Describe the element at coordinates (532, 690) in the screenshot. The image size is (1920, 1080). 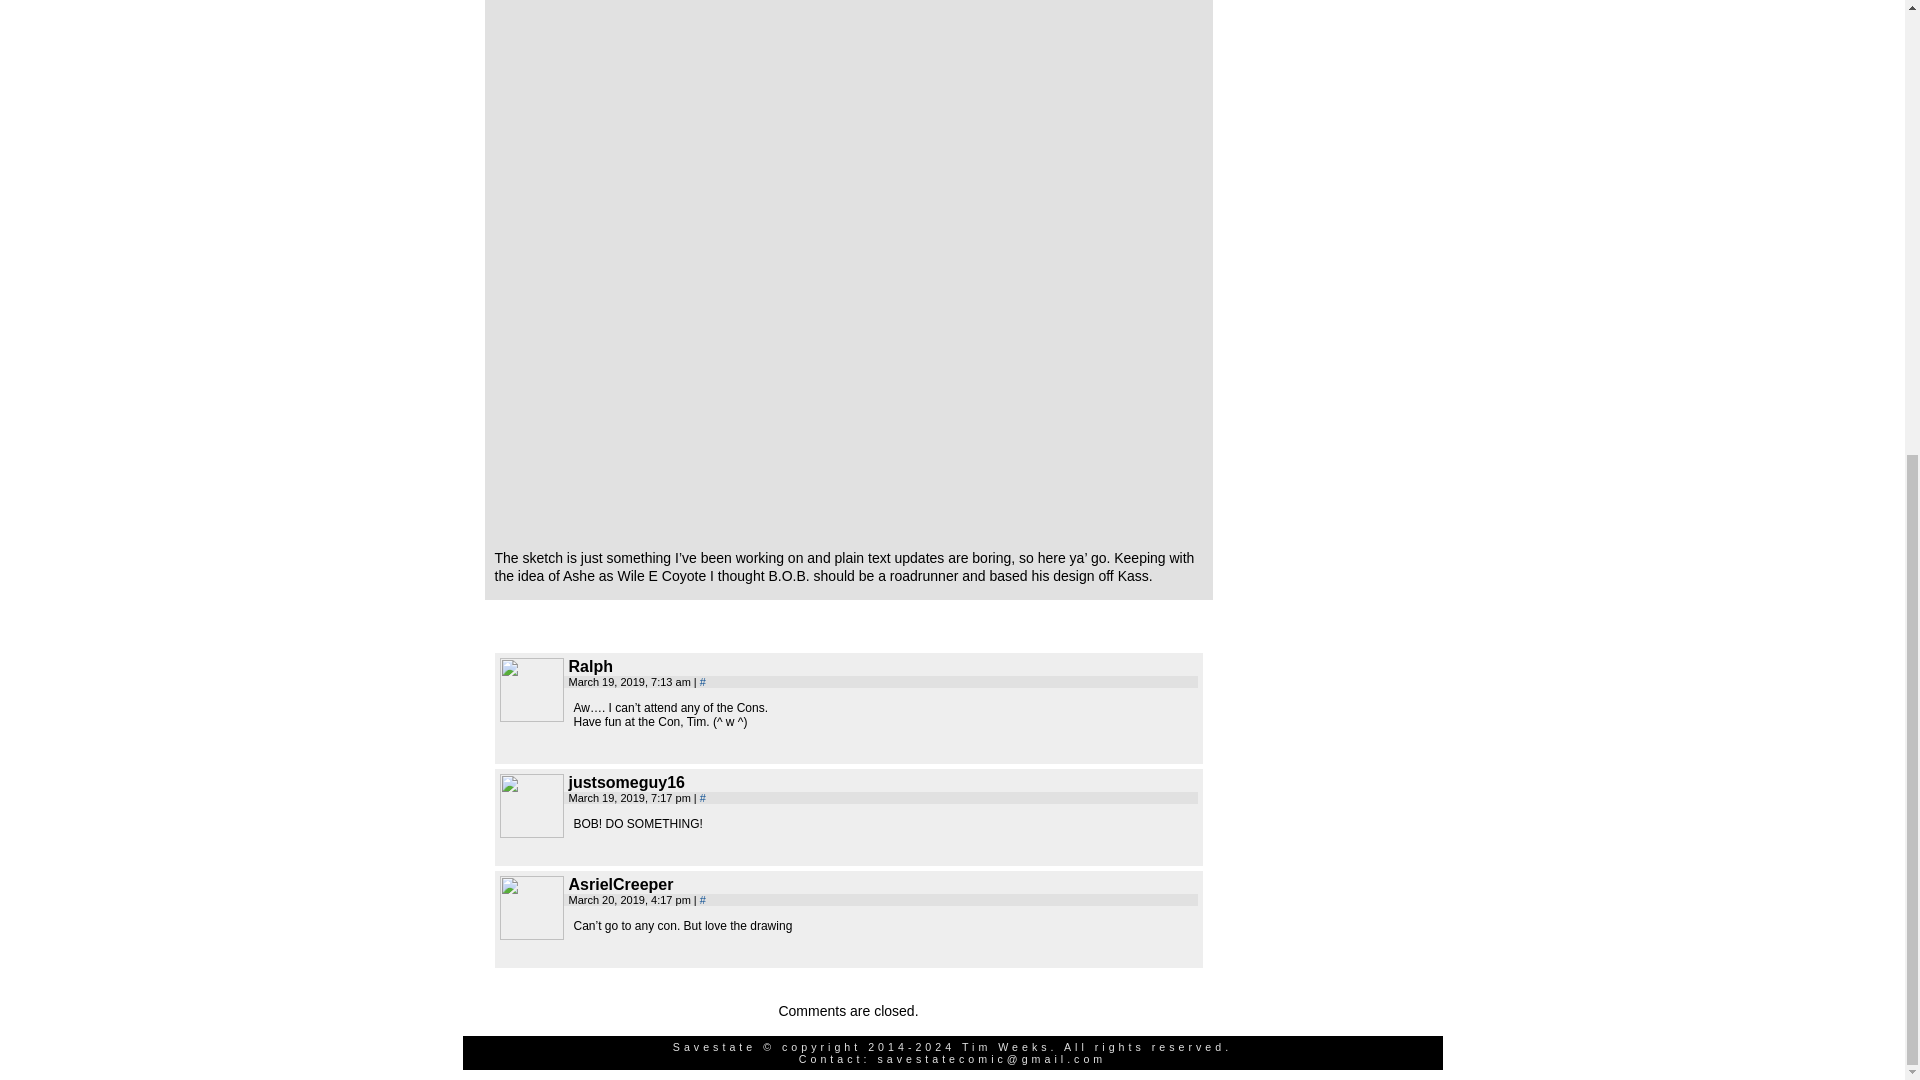
I see `Ralph` at that location.